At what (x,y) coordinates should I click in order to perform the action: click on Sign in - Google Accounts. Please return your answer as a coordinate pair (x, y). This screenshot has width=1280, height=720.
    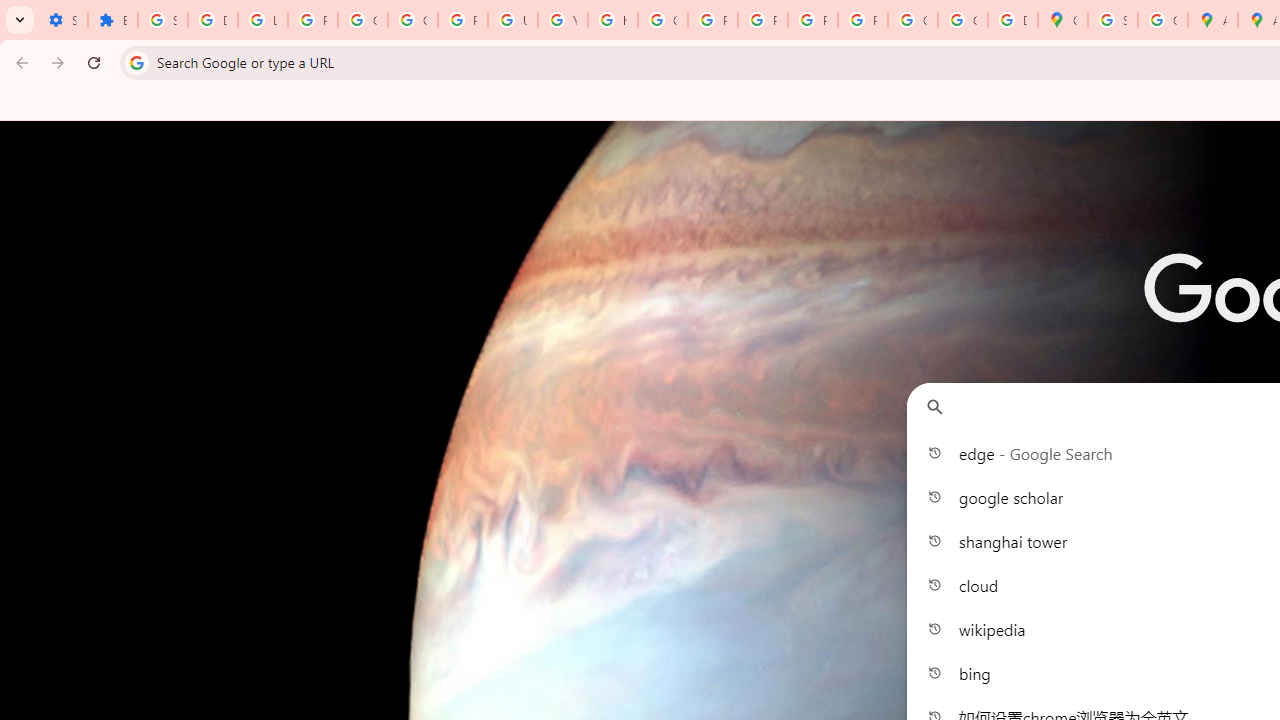
    Looking at the image, I should click on (1112, 20).